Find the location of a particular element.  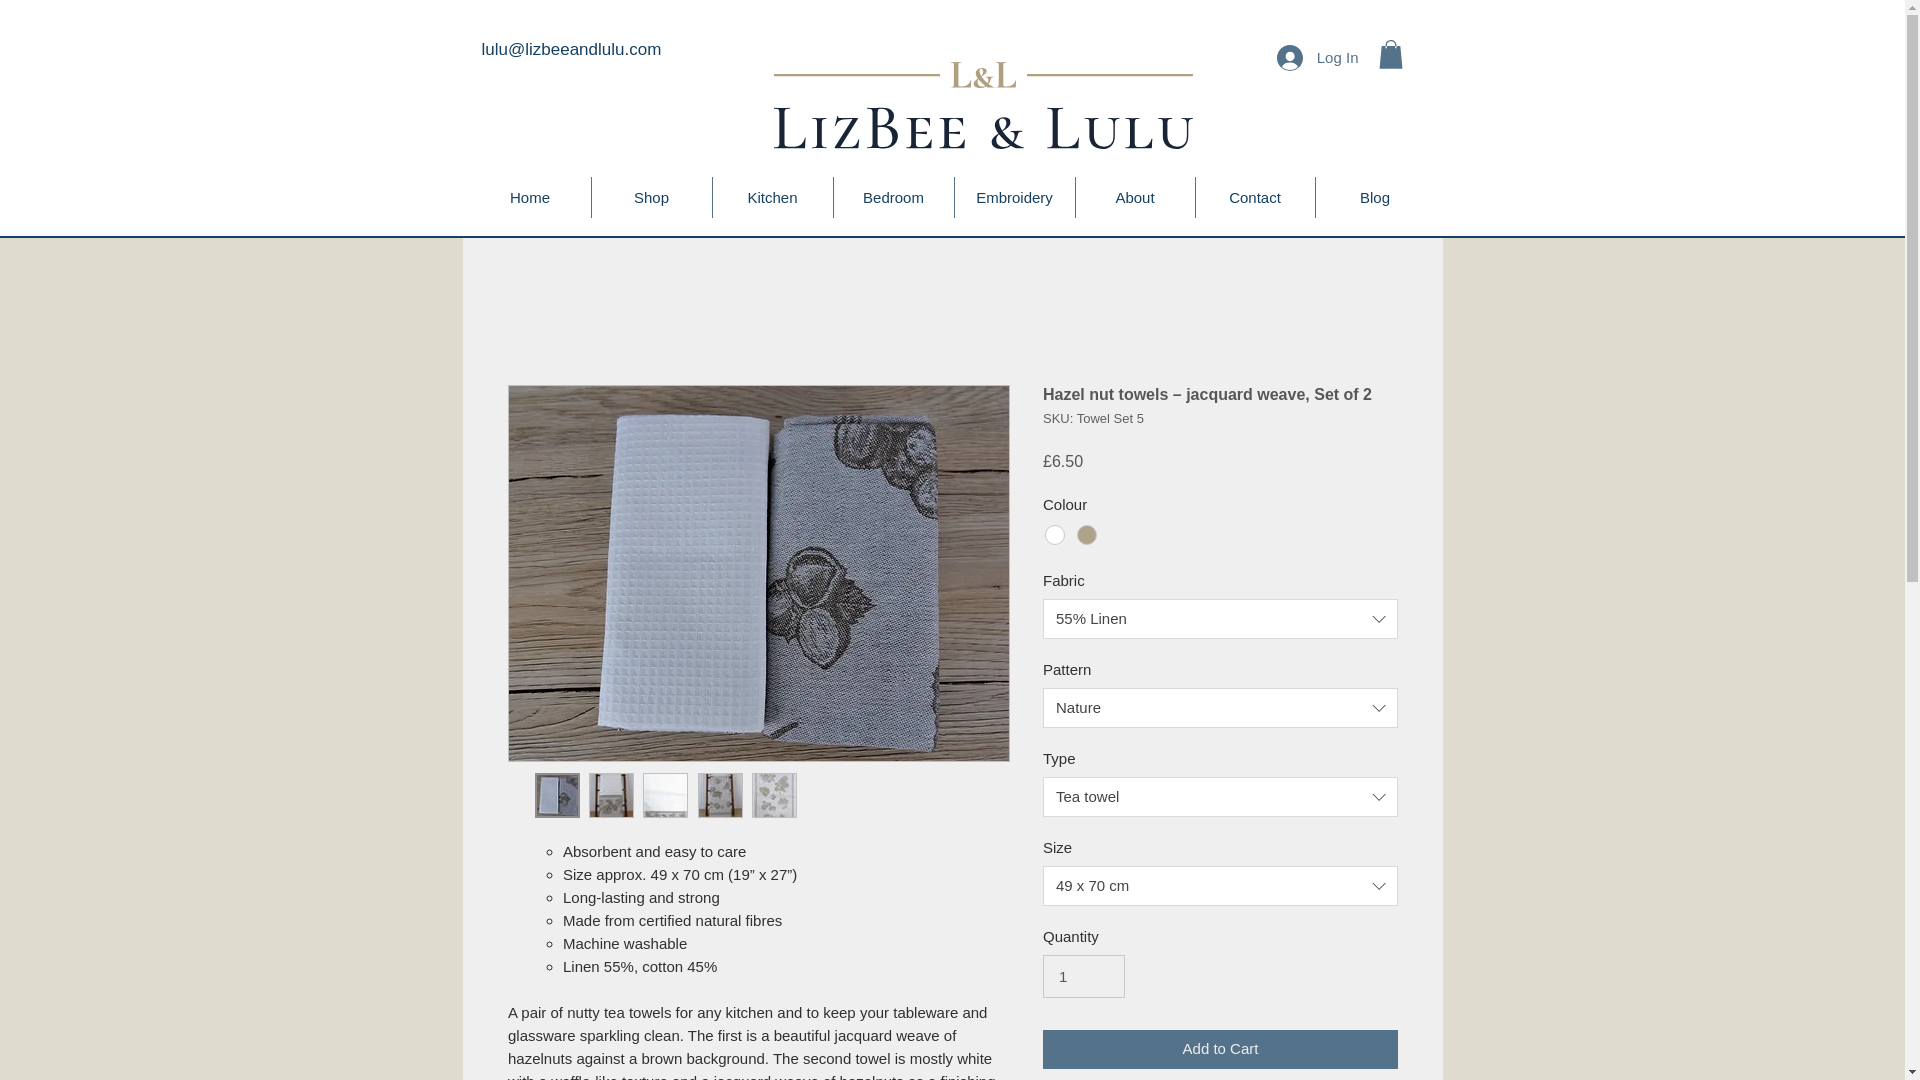

Log In is located at coordinates (1318, 56).